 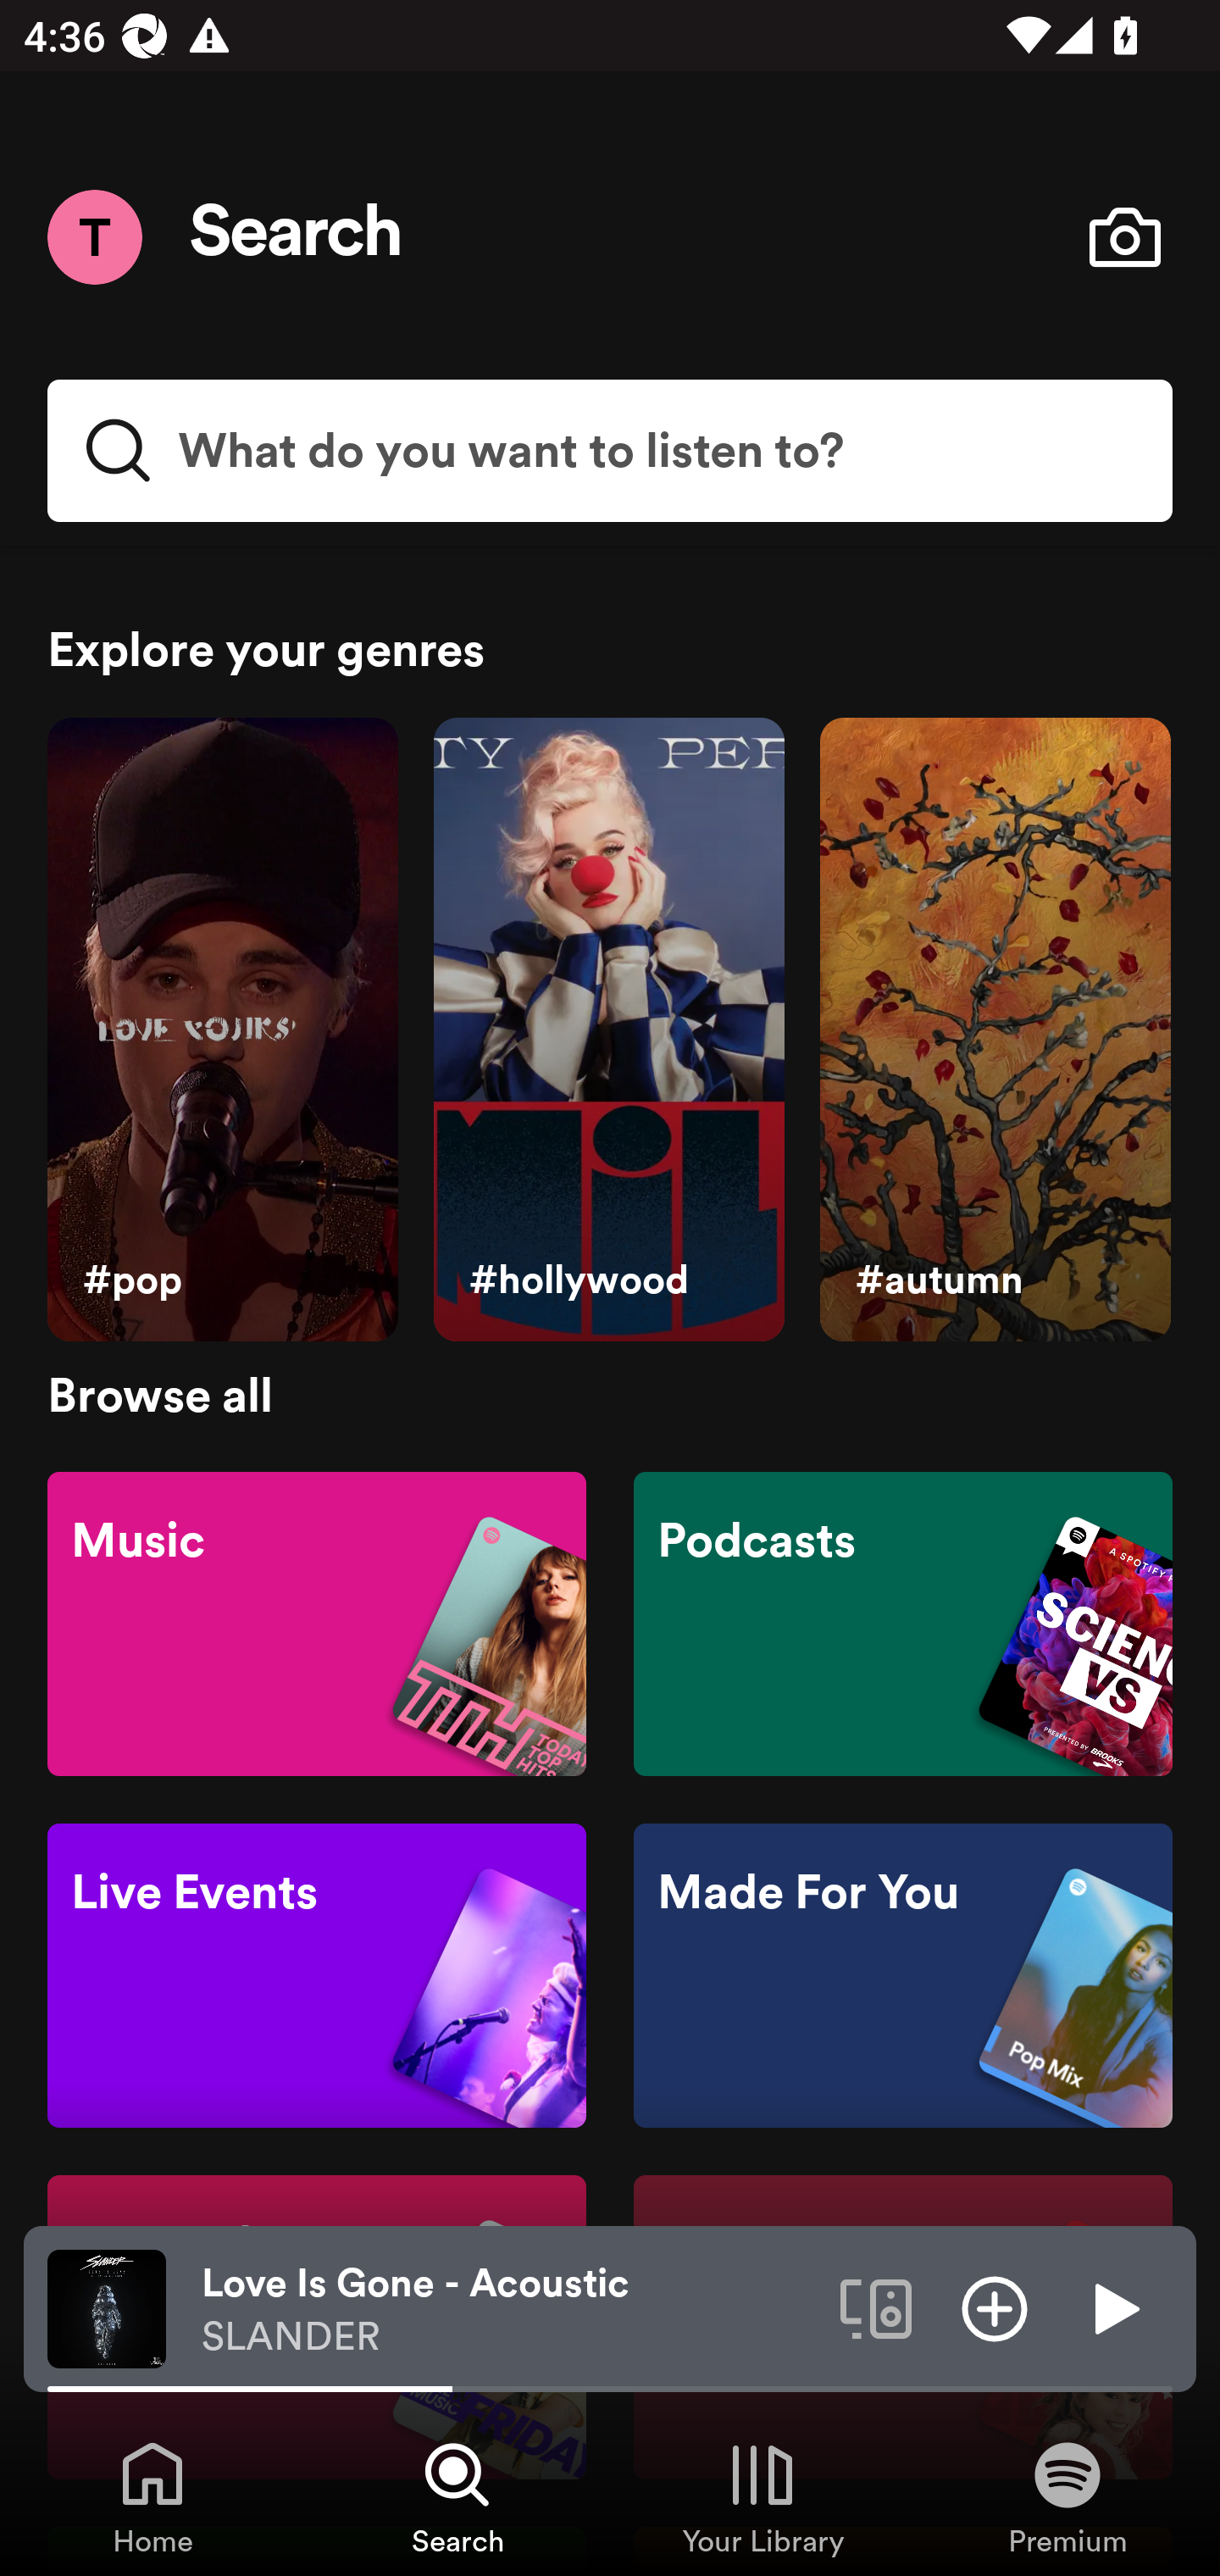 I want to click on Search, Tab 2 of 4 Search Search, so click(x=457, y=2496).